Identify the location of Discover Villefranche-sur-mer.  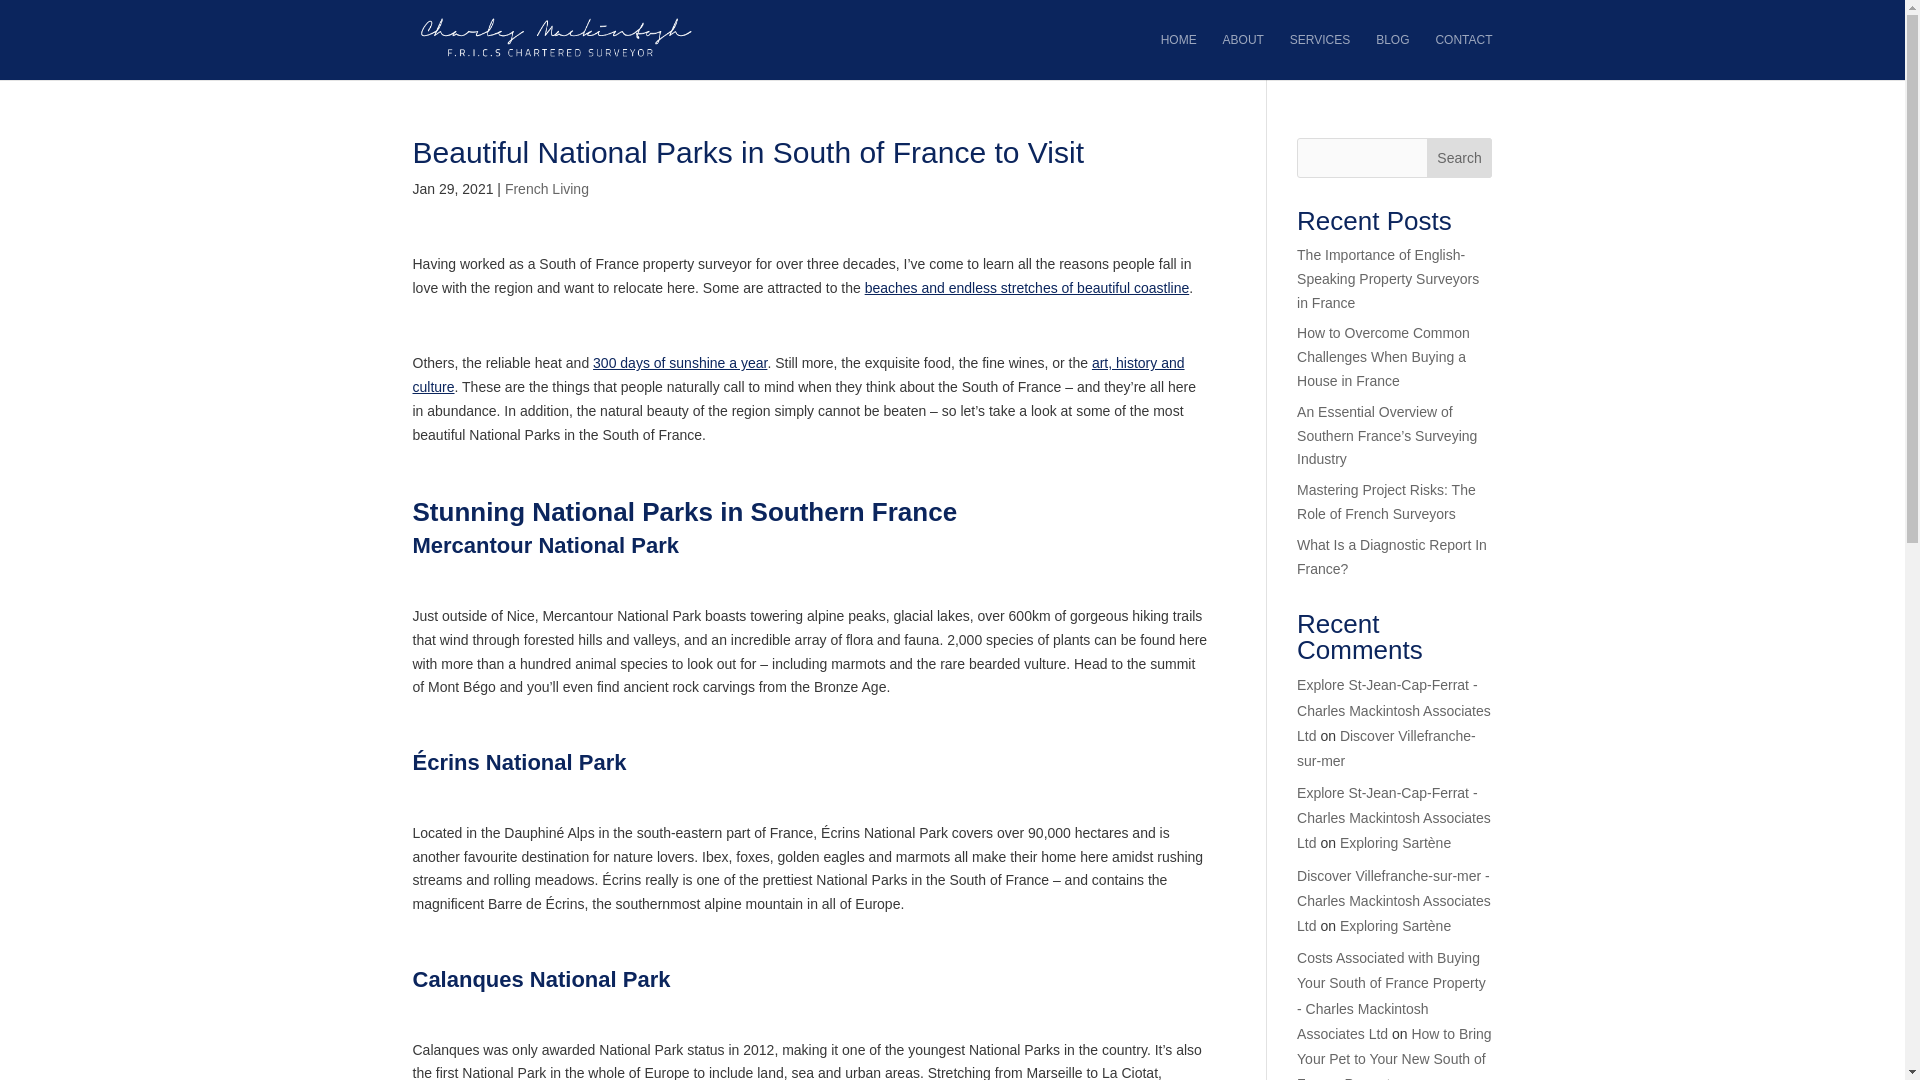
(1386, 748).